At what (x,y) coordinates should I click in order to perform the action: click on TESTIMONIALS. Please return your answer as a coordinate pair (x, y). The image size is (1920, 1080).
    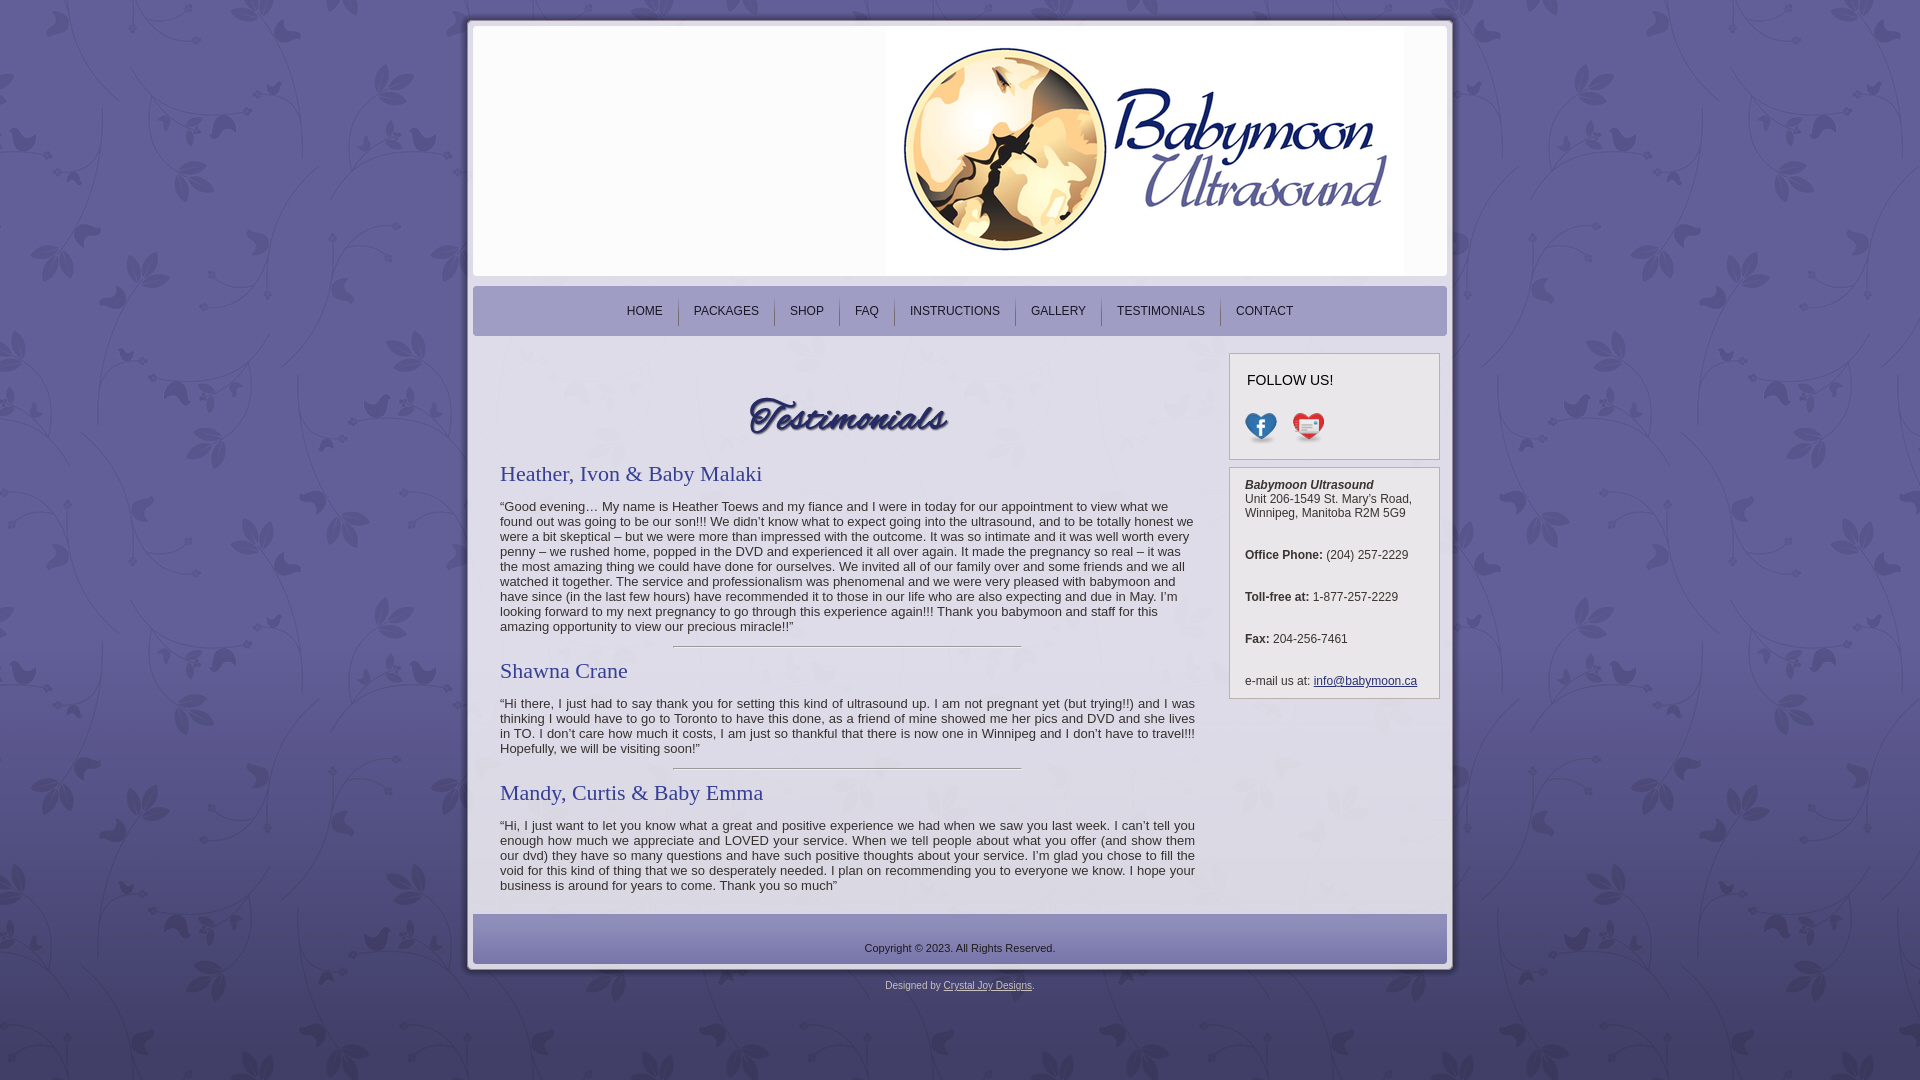
    Looking at the image, I should click on (1161, 311).